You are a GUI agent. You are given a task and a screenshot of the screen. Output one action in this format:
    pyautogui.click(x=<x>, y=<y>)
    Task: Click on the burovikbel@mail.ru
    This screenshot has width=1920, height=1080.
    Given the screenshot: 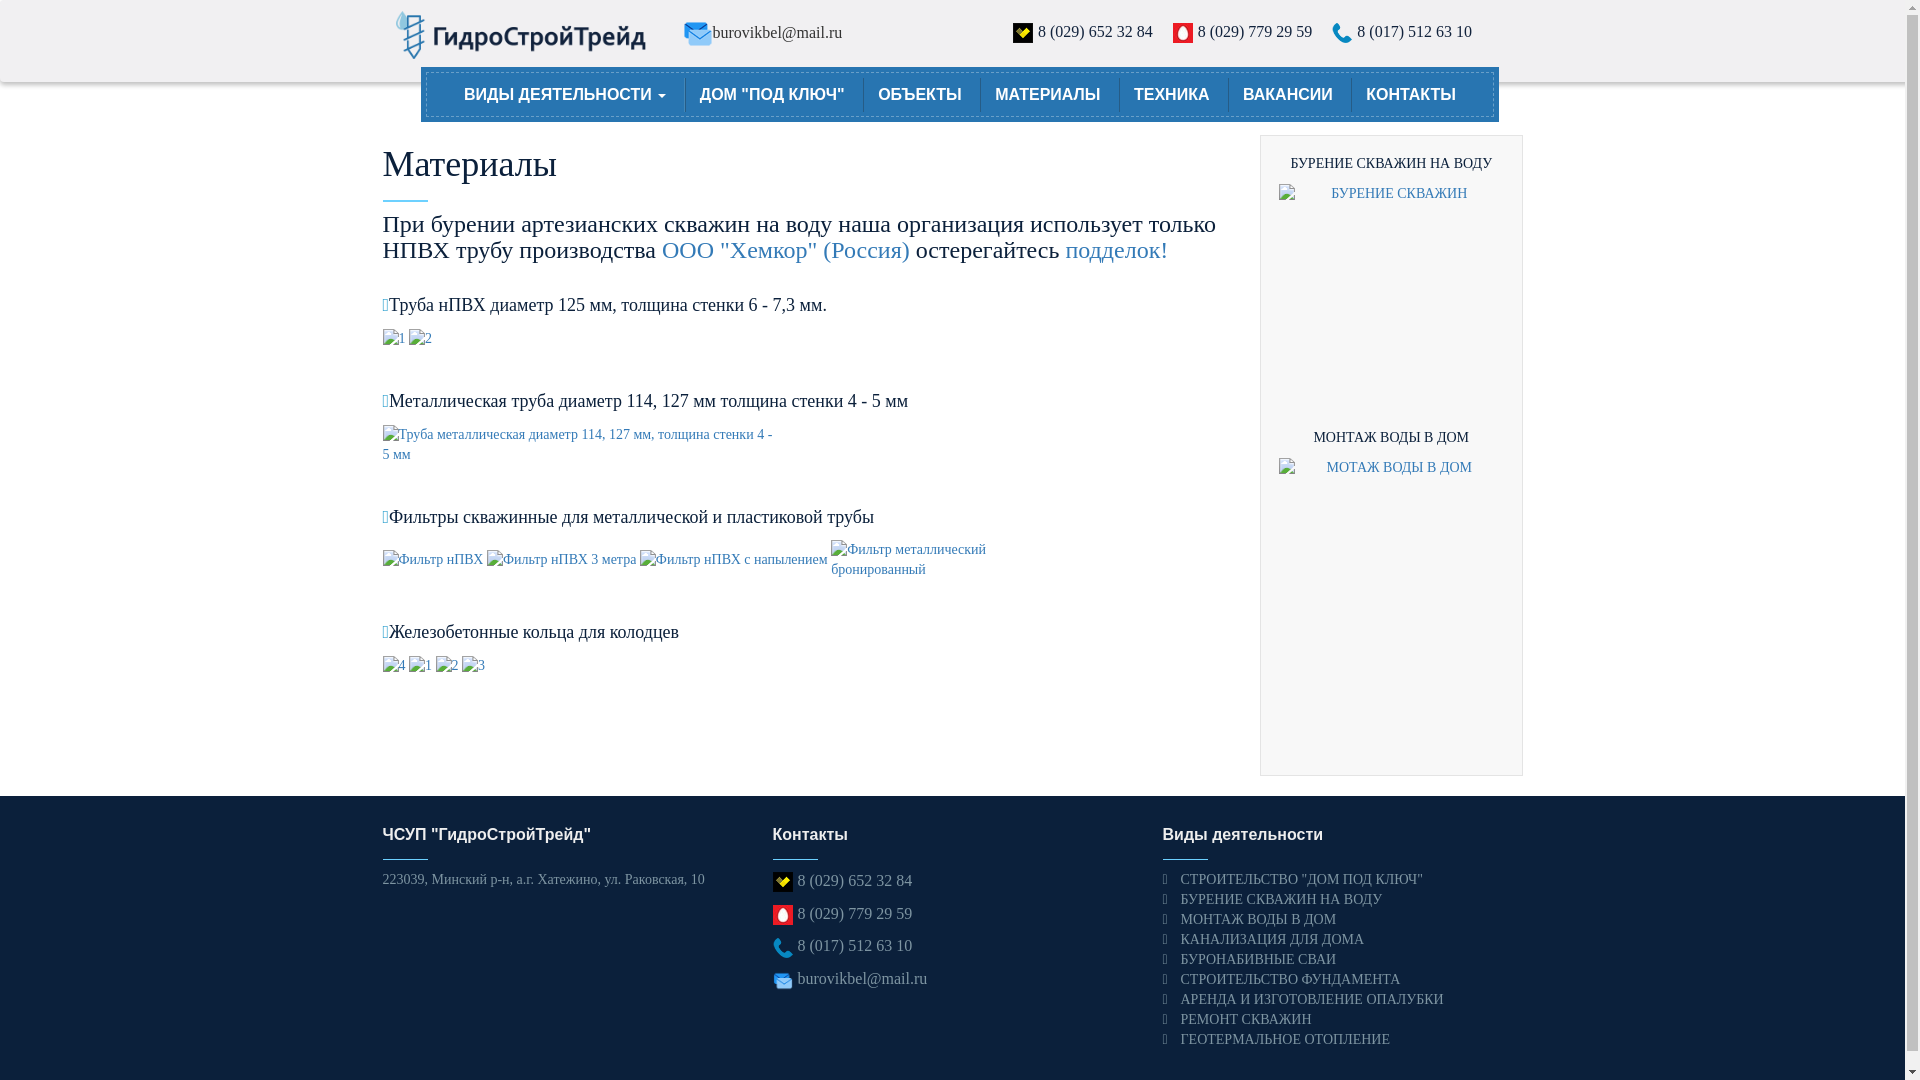 What is the action you would take?
    pyautogui.click(x=777, y=32)
    